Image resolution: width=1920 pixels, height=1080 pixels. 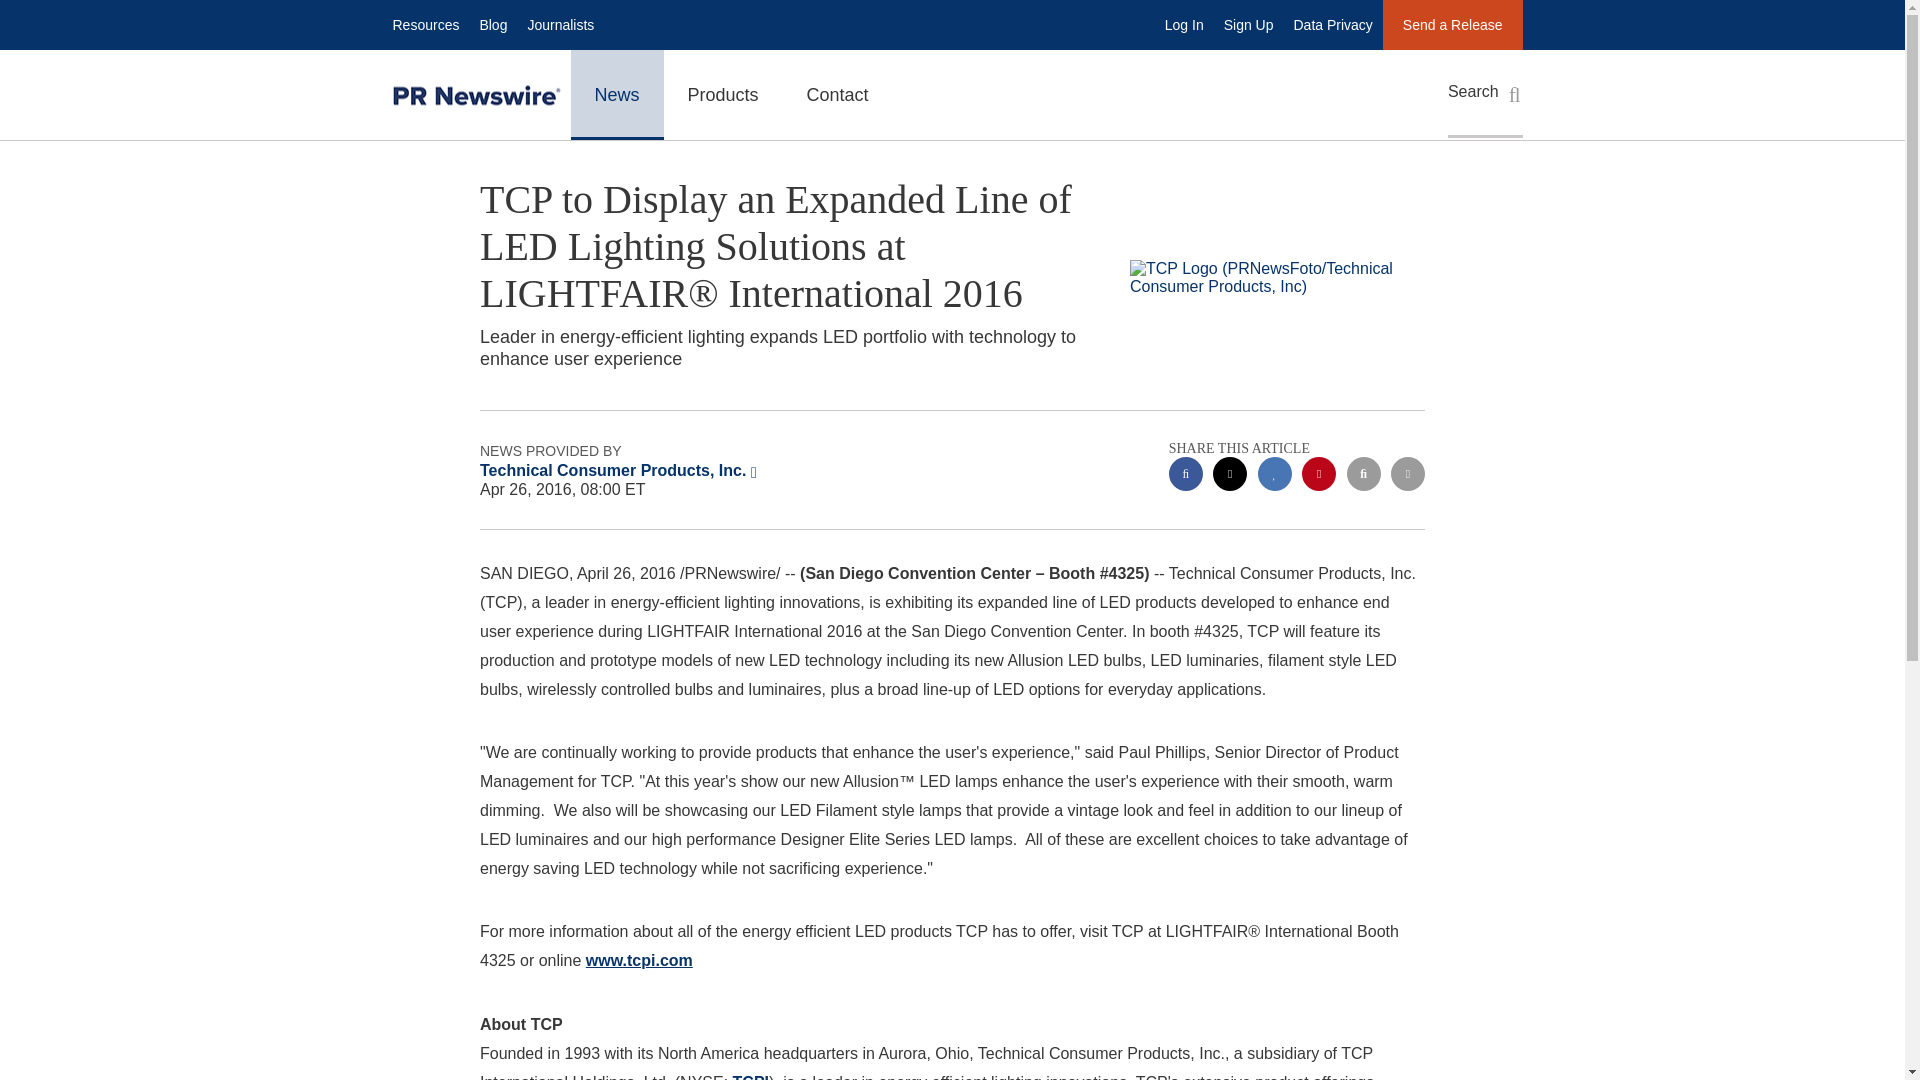 I want to click on Search, so click(x=1484, y=94).